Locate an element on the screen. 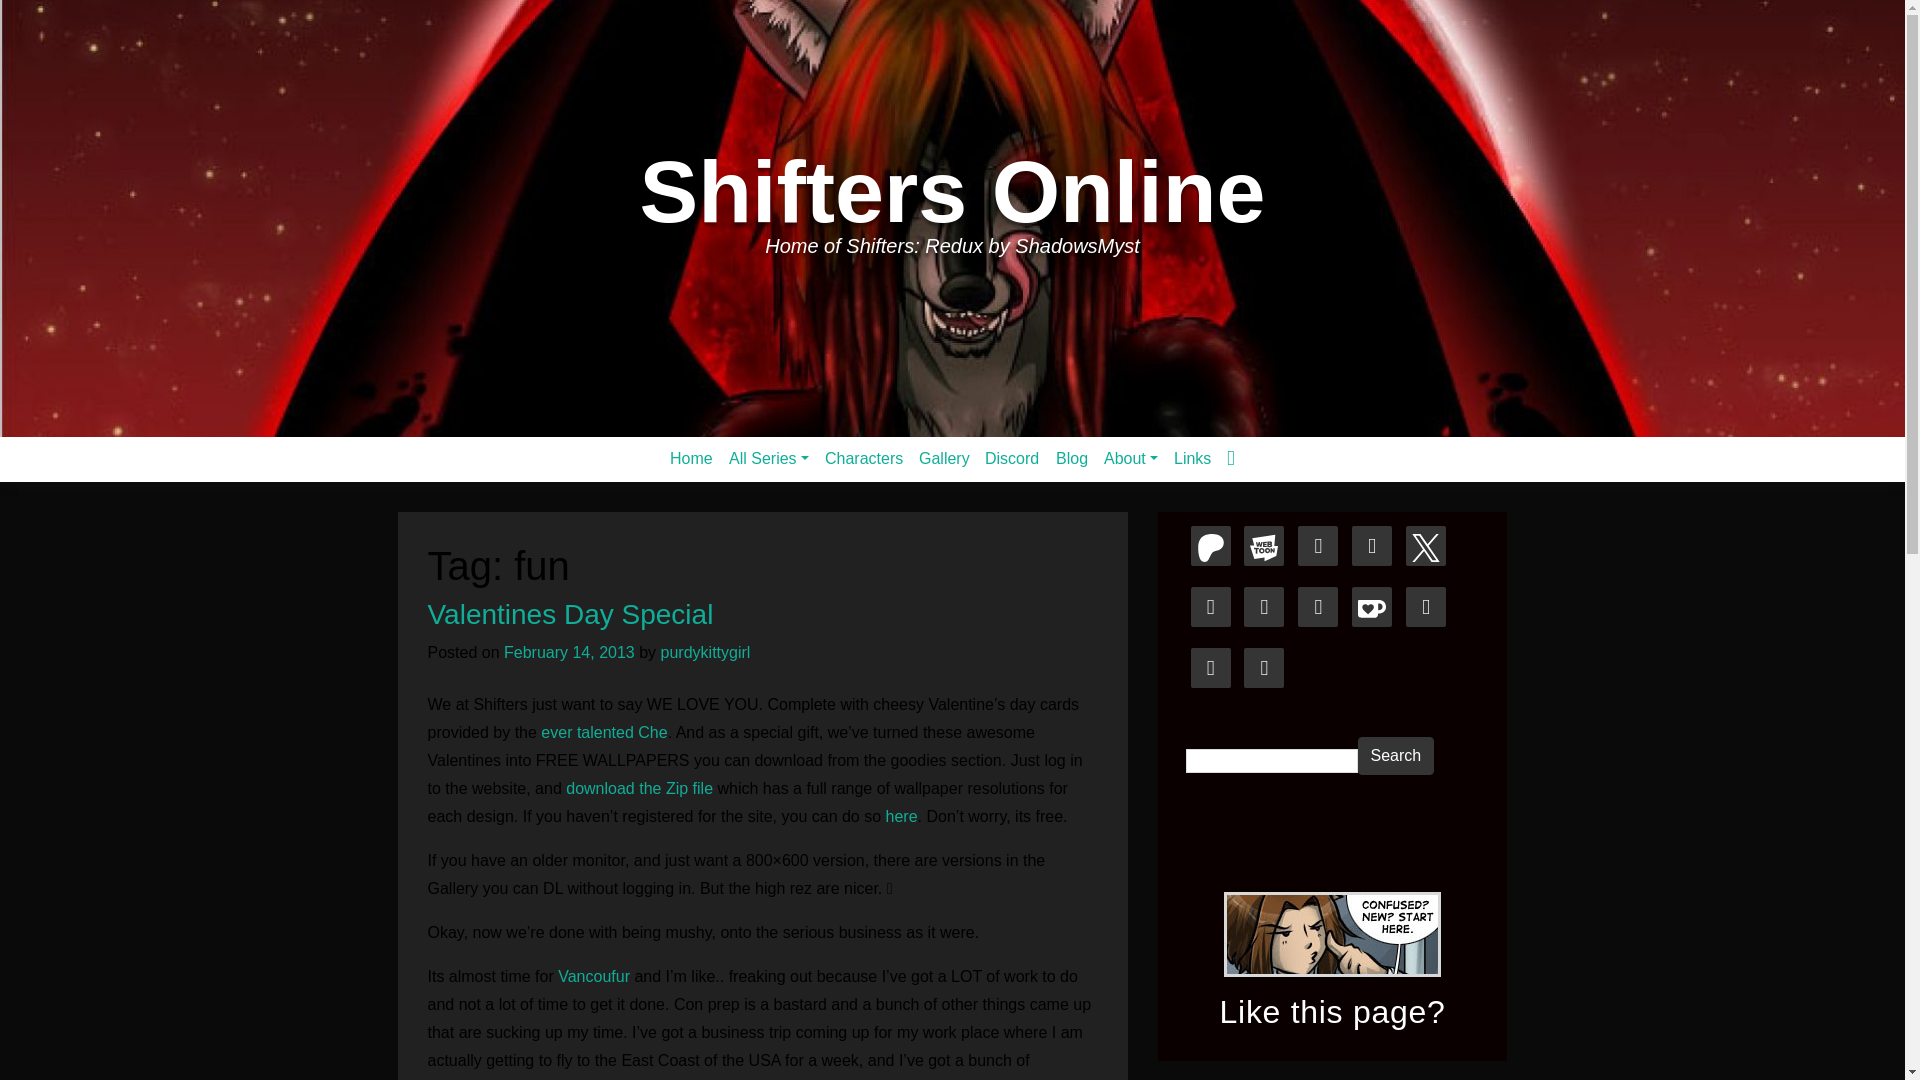  Blog is located at coordinates (1072, 458).